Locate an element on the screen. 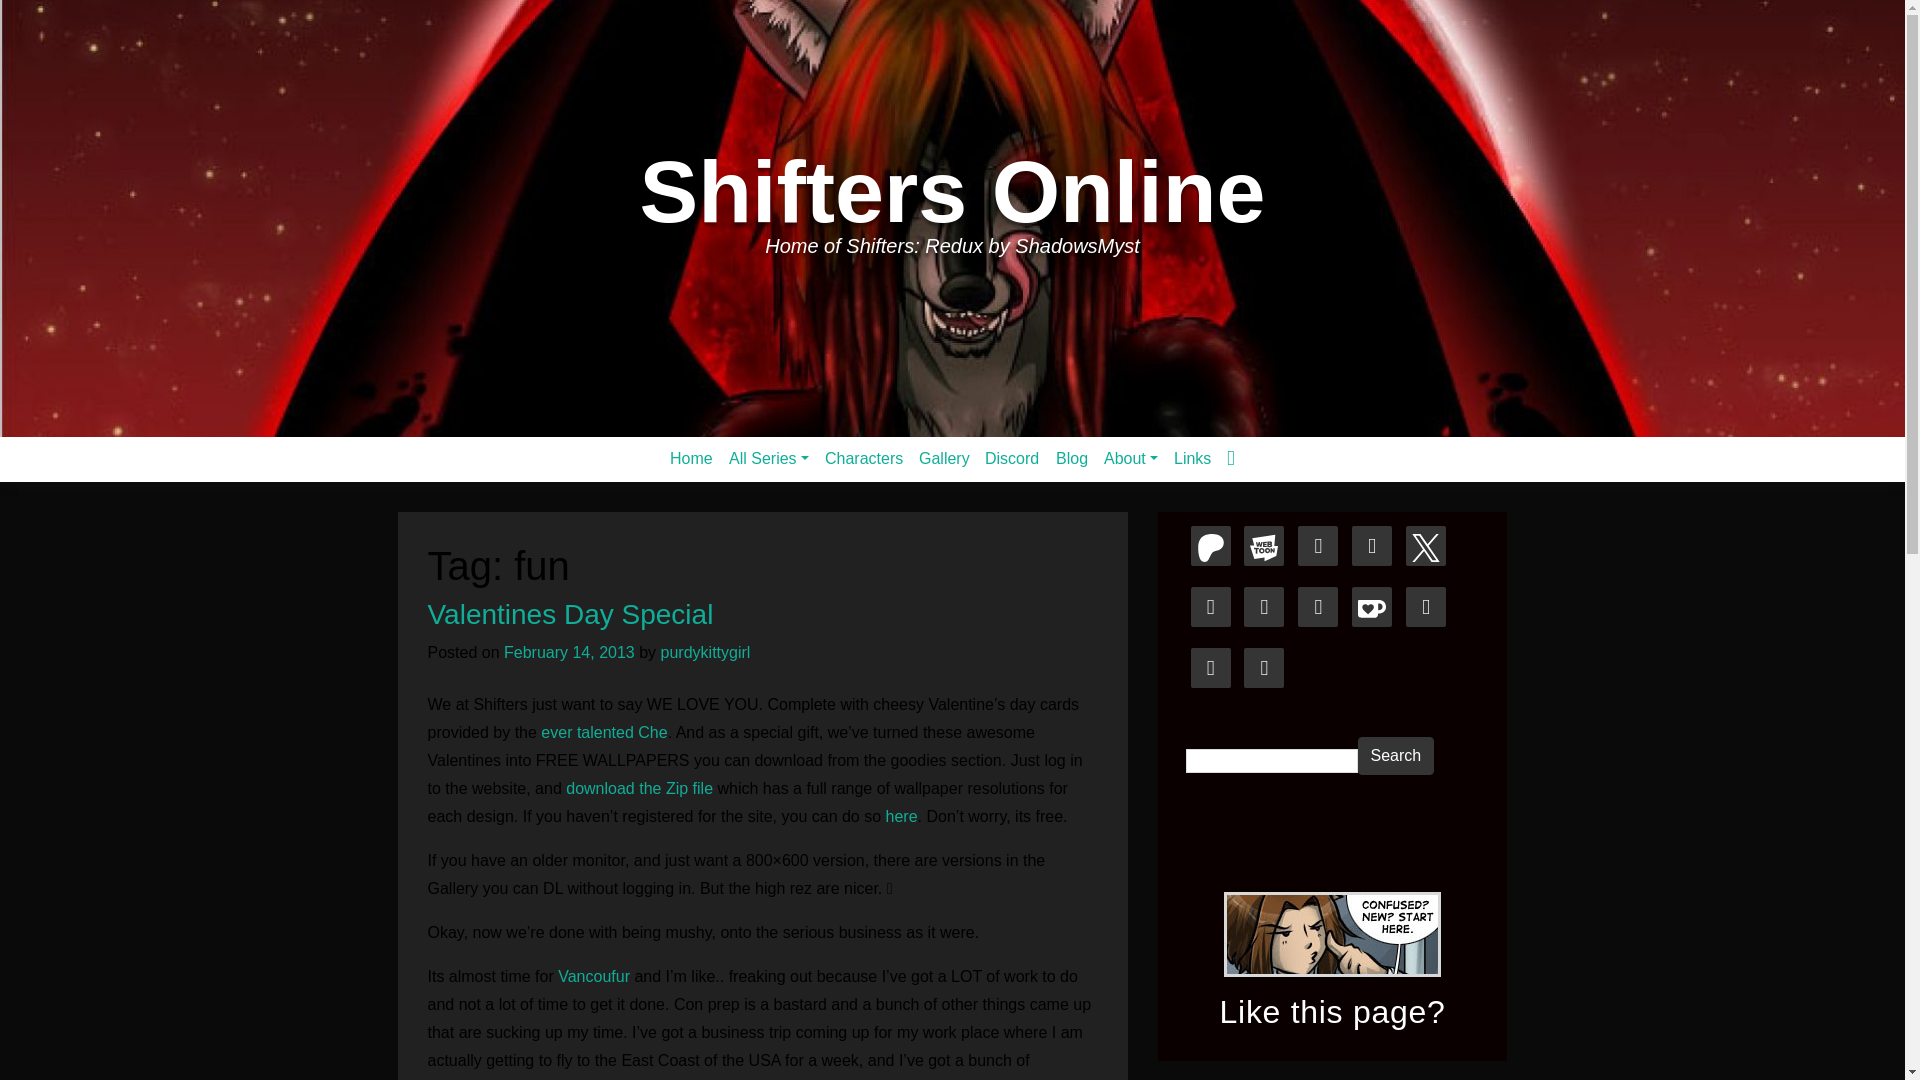  Blog is located at coordinates (1072, 458).